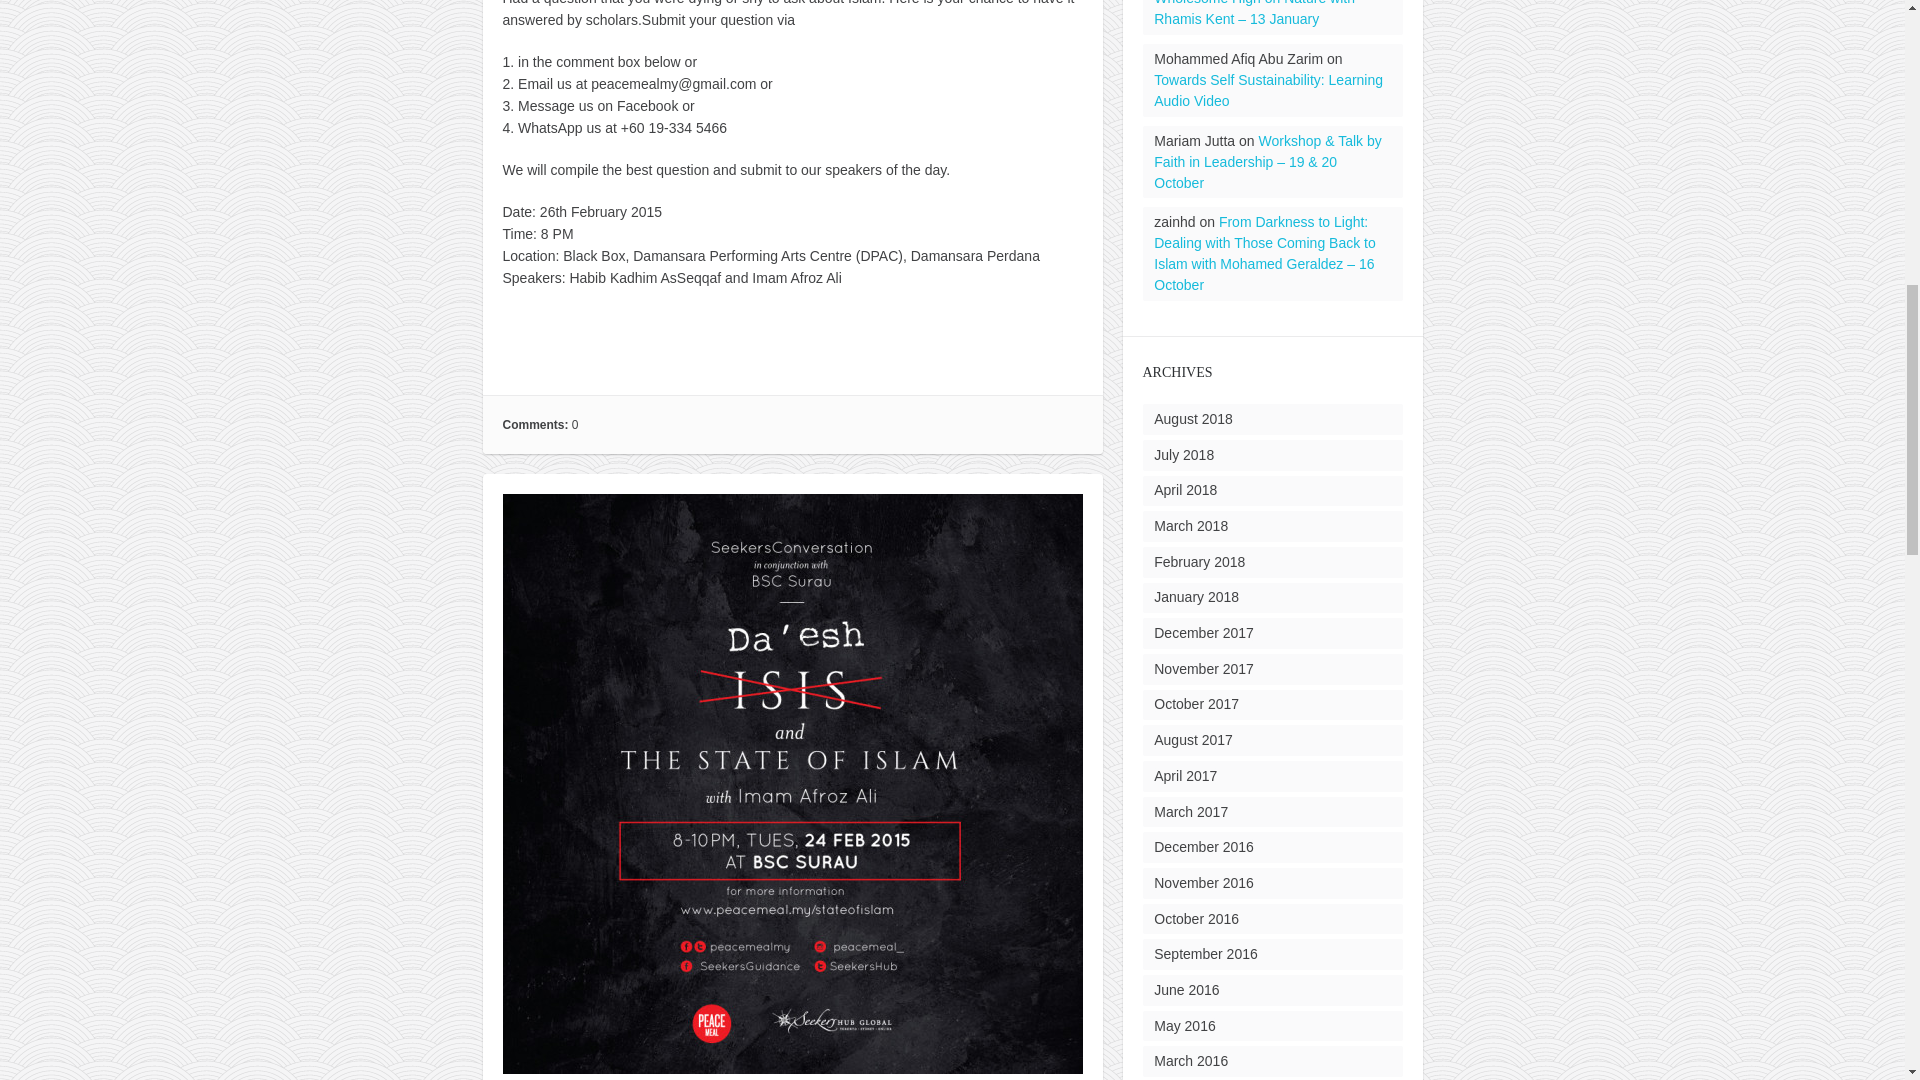  What do you see at coordinates (1268, 90) in the screenshot?
I see `Towards Self Sustainability: Learning Audio Video` at bounding box center [1268, 90].